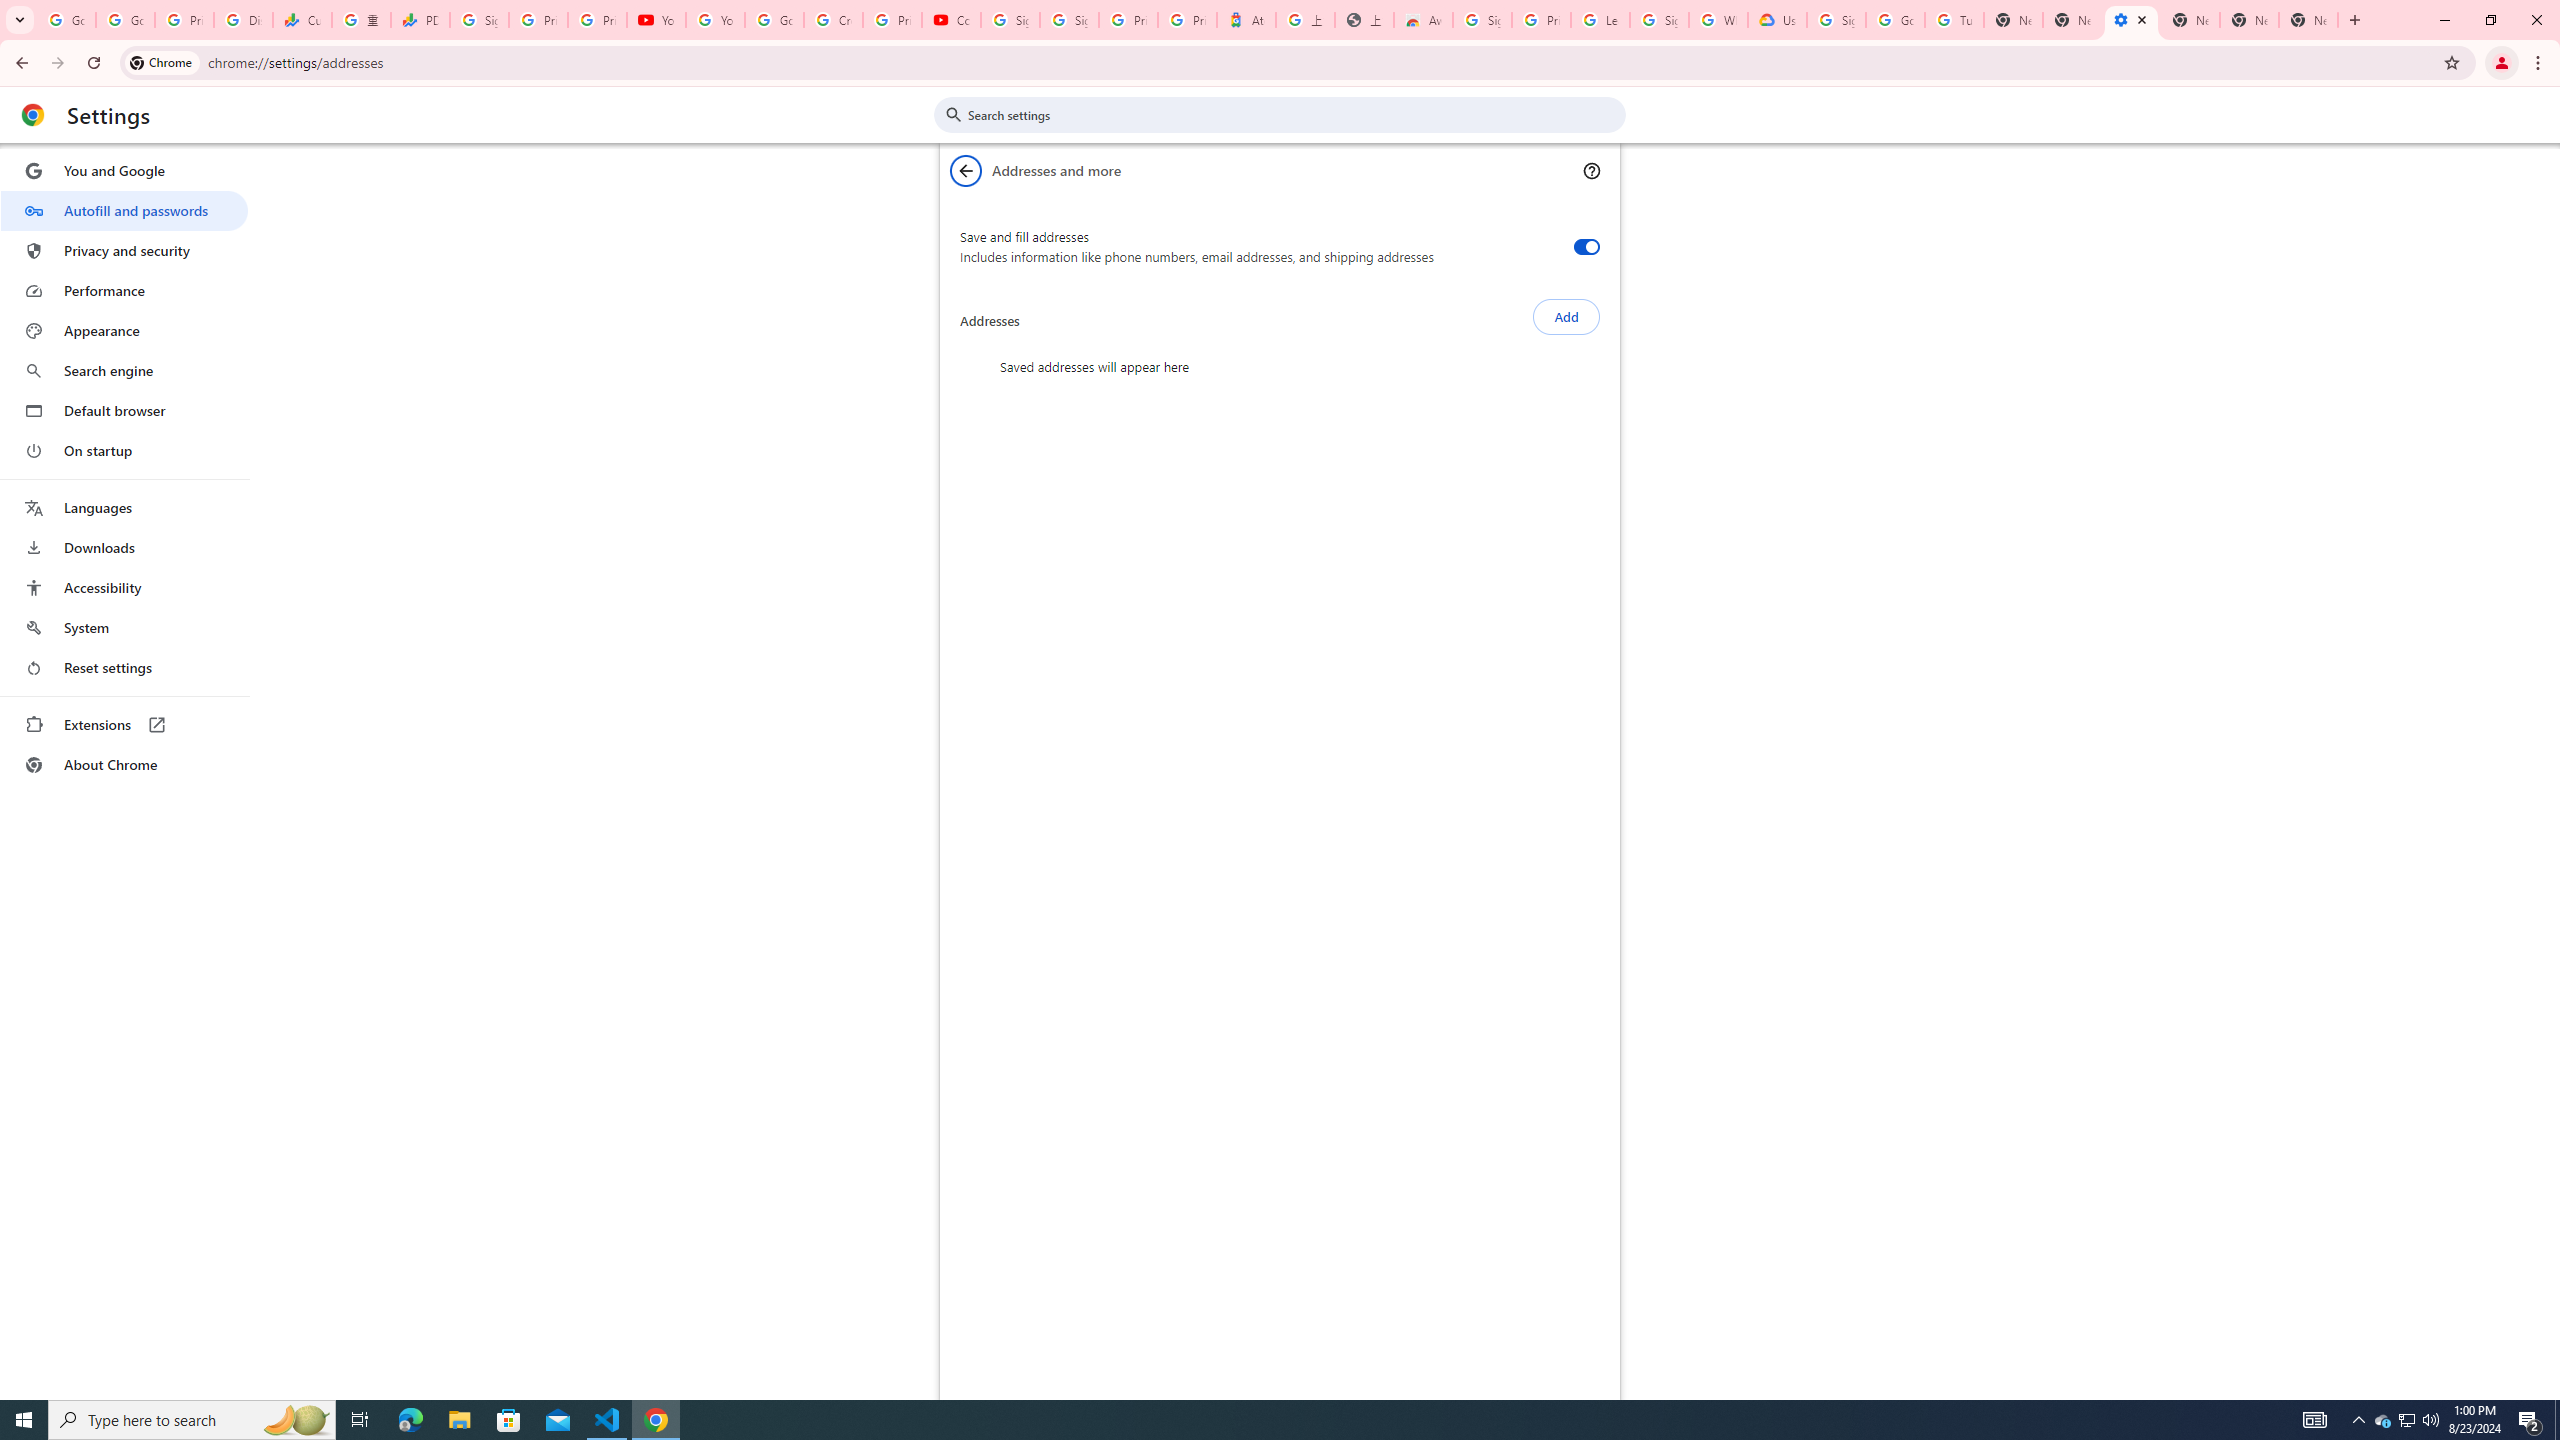  Describe the element at coordinates (420, 20) in the screenshot. I see `PDD Holdings Inc - ADR (PDD) Price & News - Google Finance` at that location.